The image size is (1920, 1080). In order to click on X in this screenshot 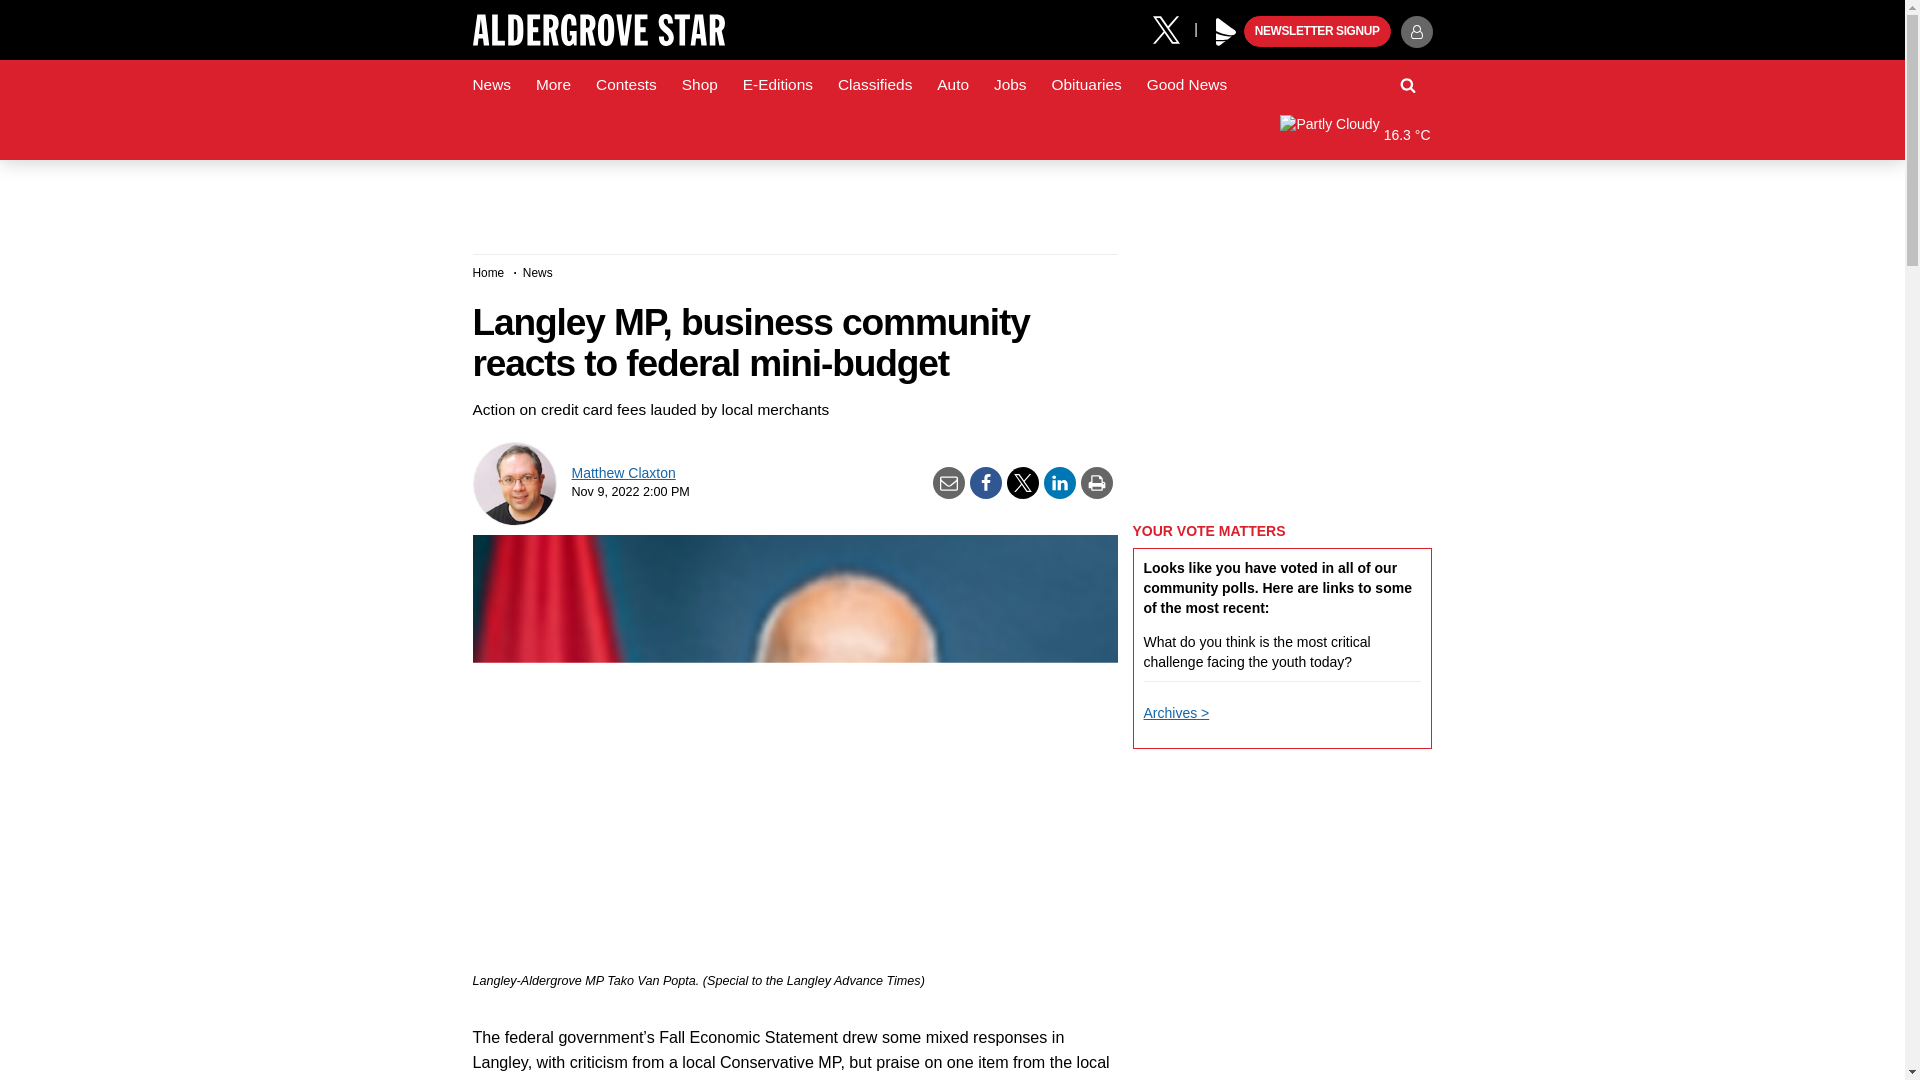, I will do `click(1173, 28)`.